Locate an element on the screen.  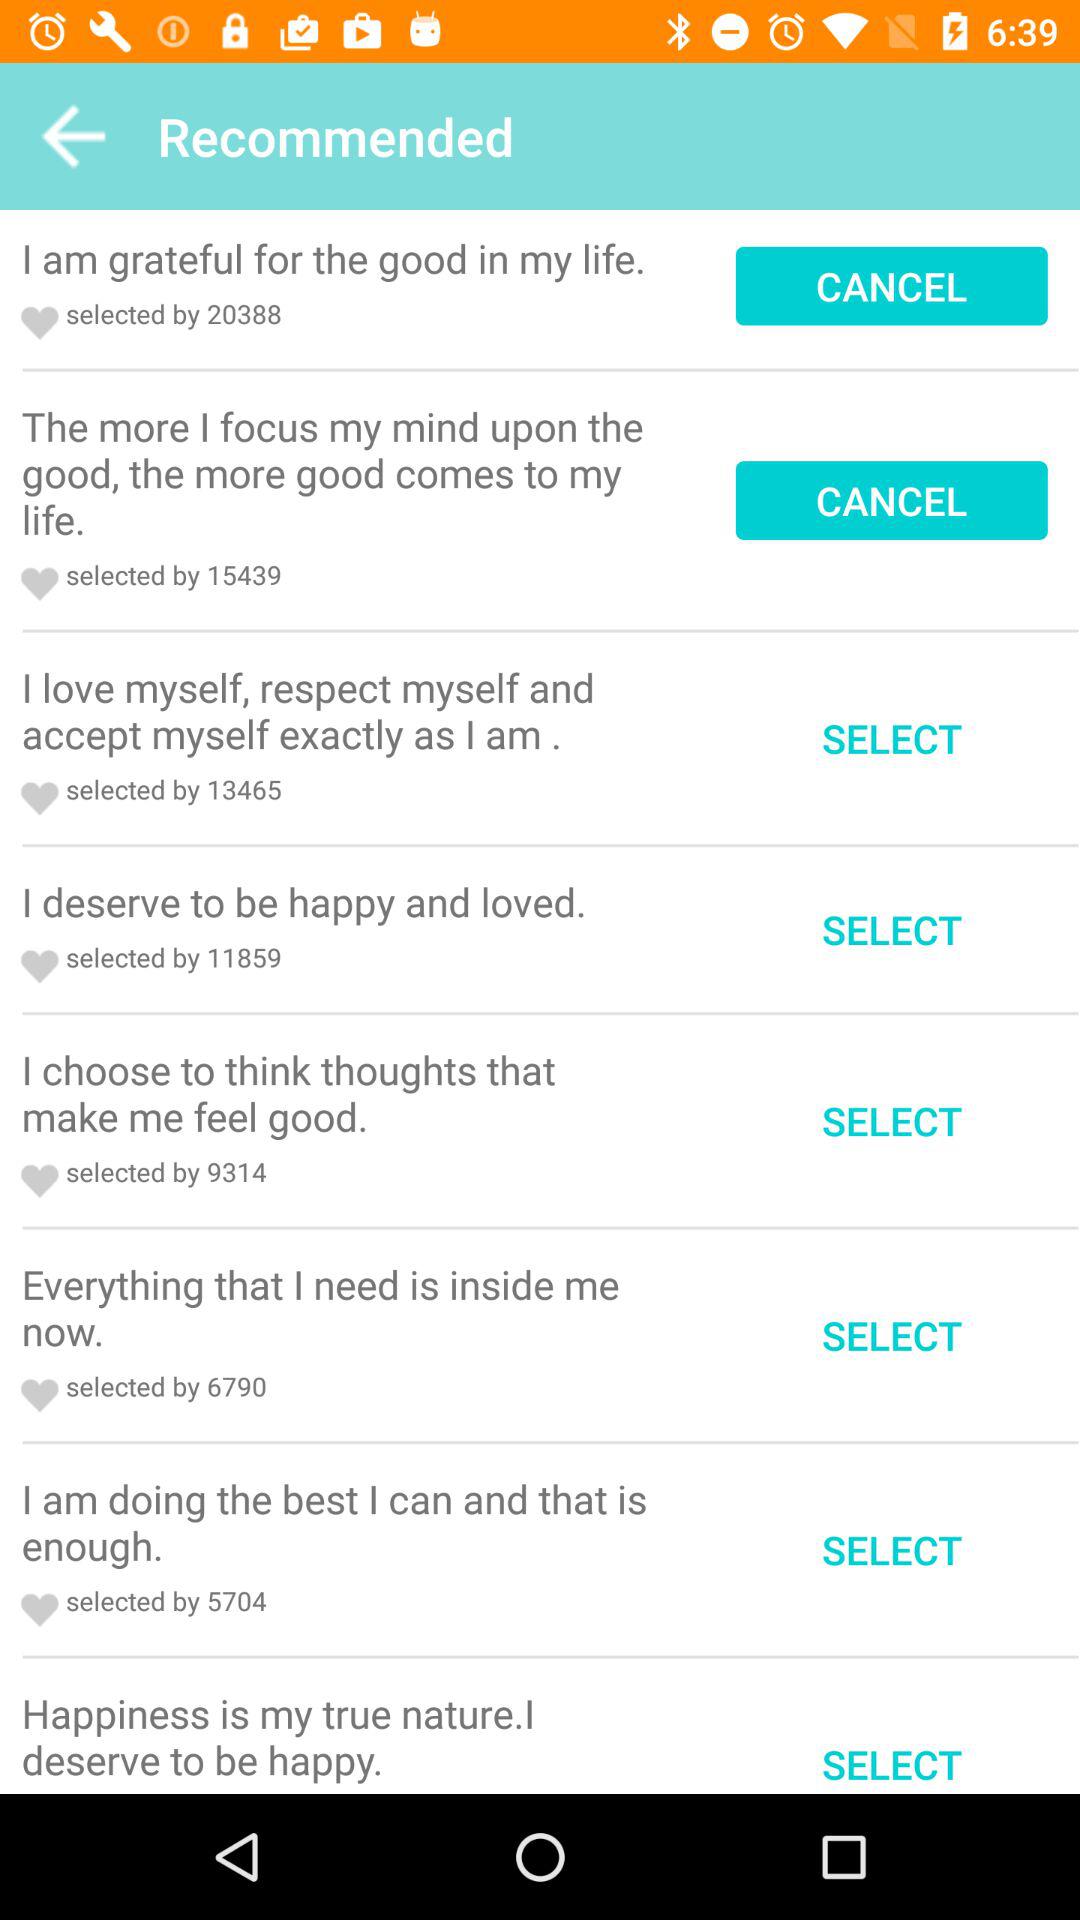
select the item to the left of select is located at coordinates (341, 710).